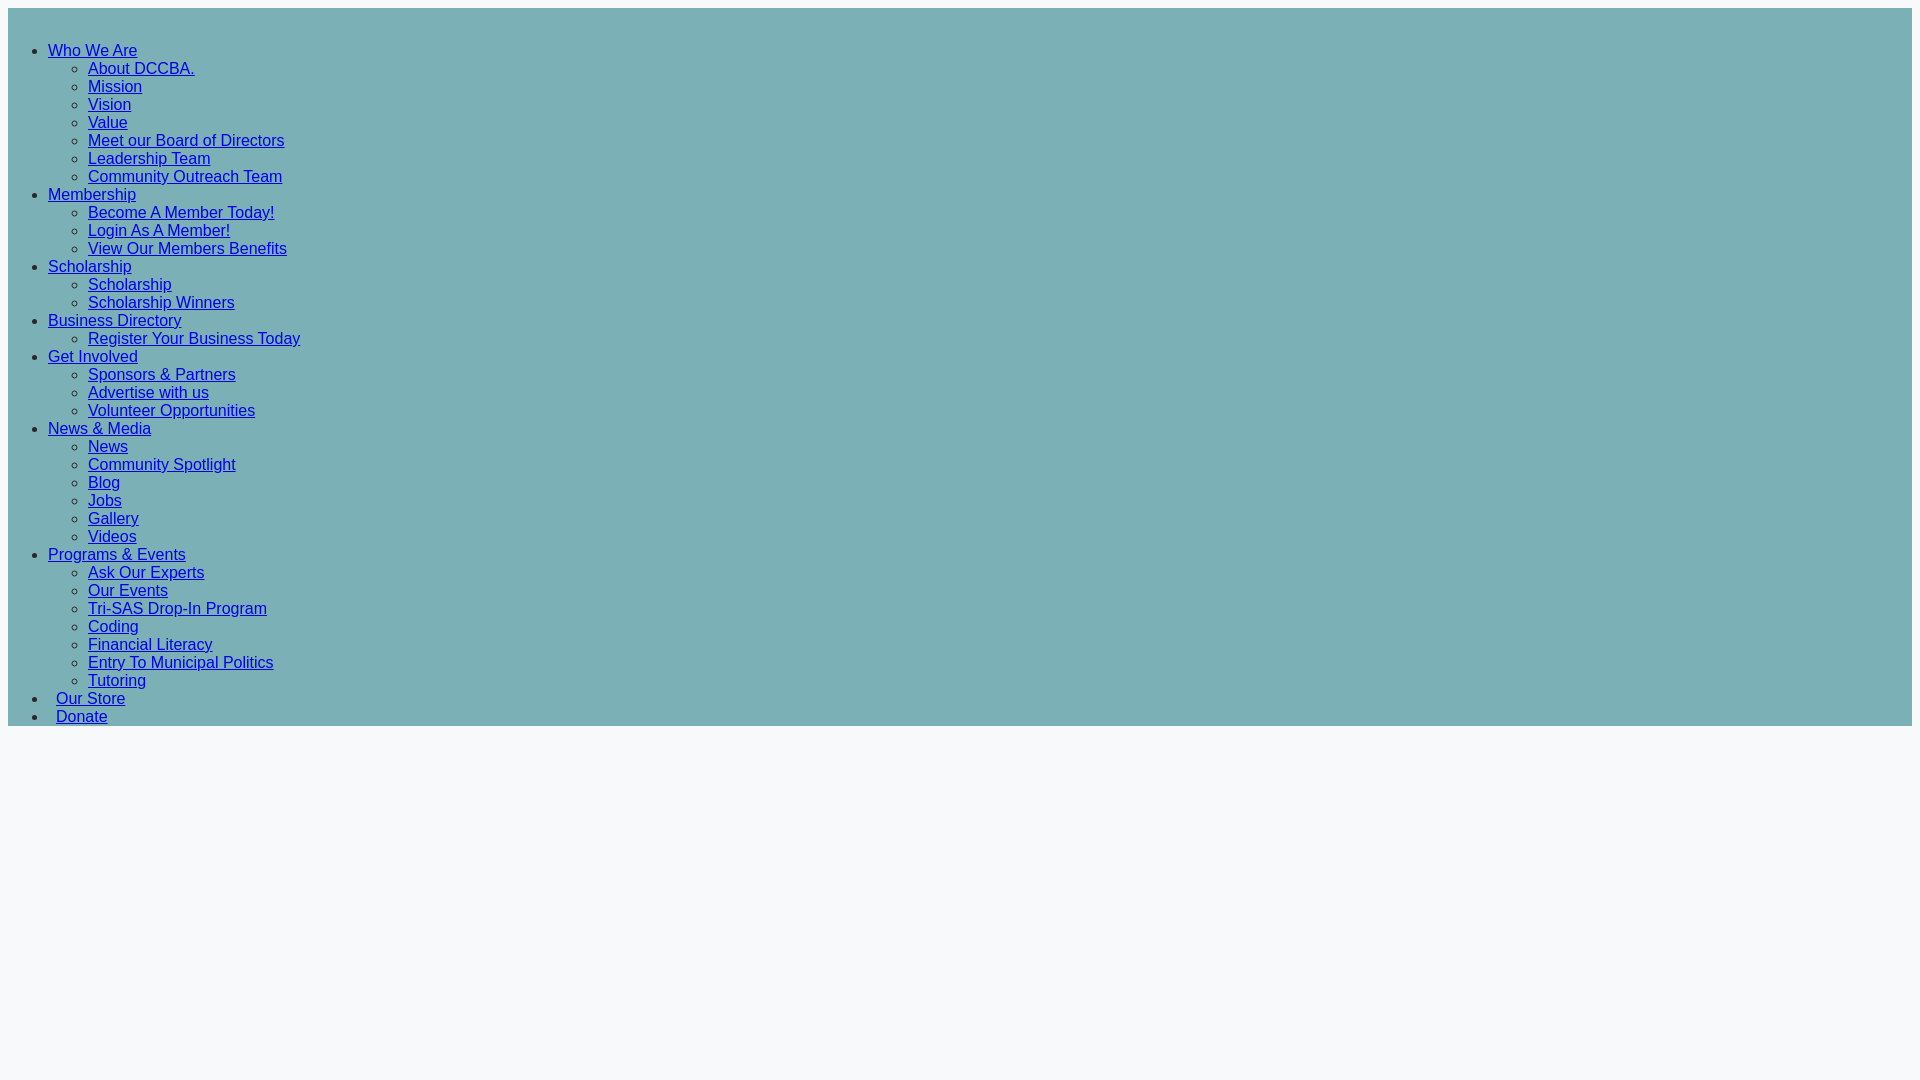 This screenshot has width=1920, height=1080. Describe the element at coordinates (181, 662) in the screenshot. I see `Entry To Municipal Politics` at that location.